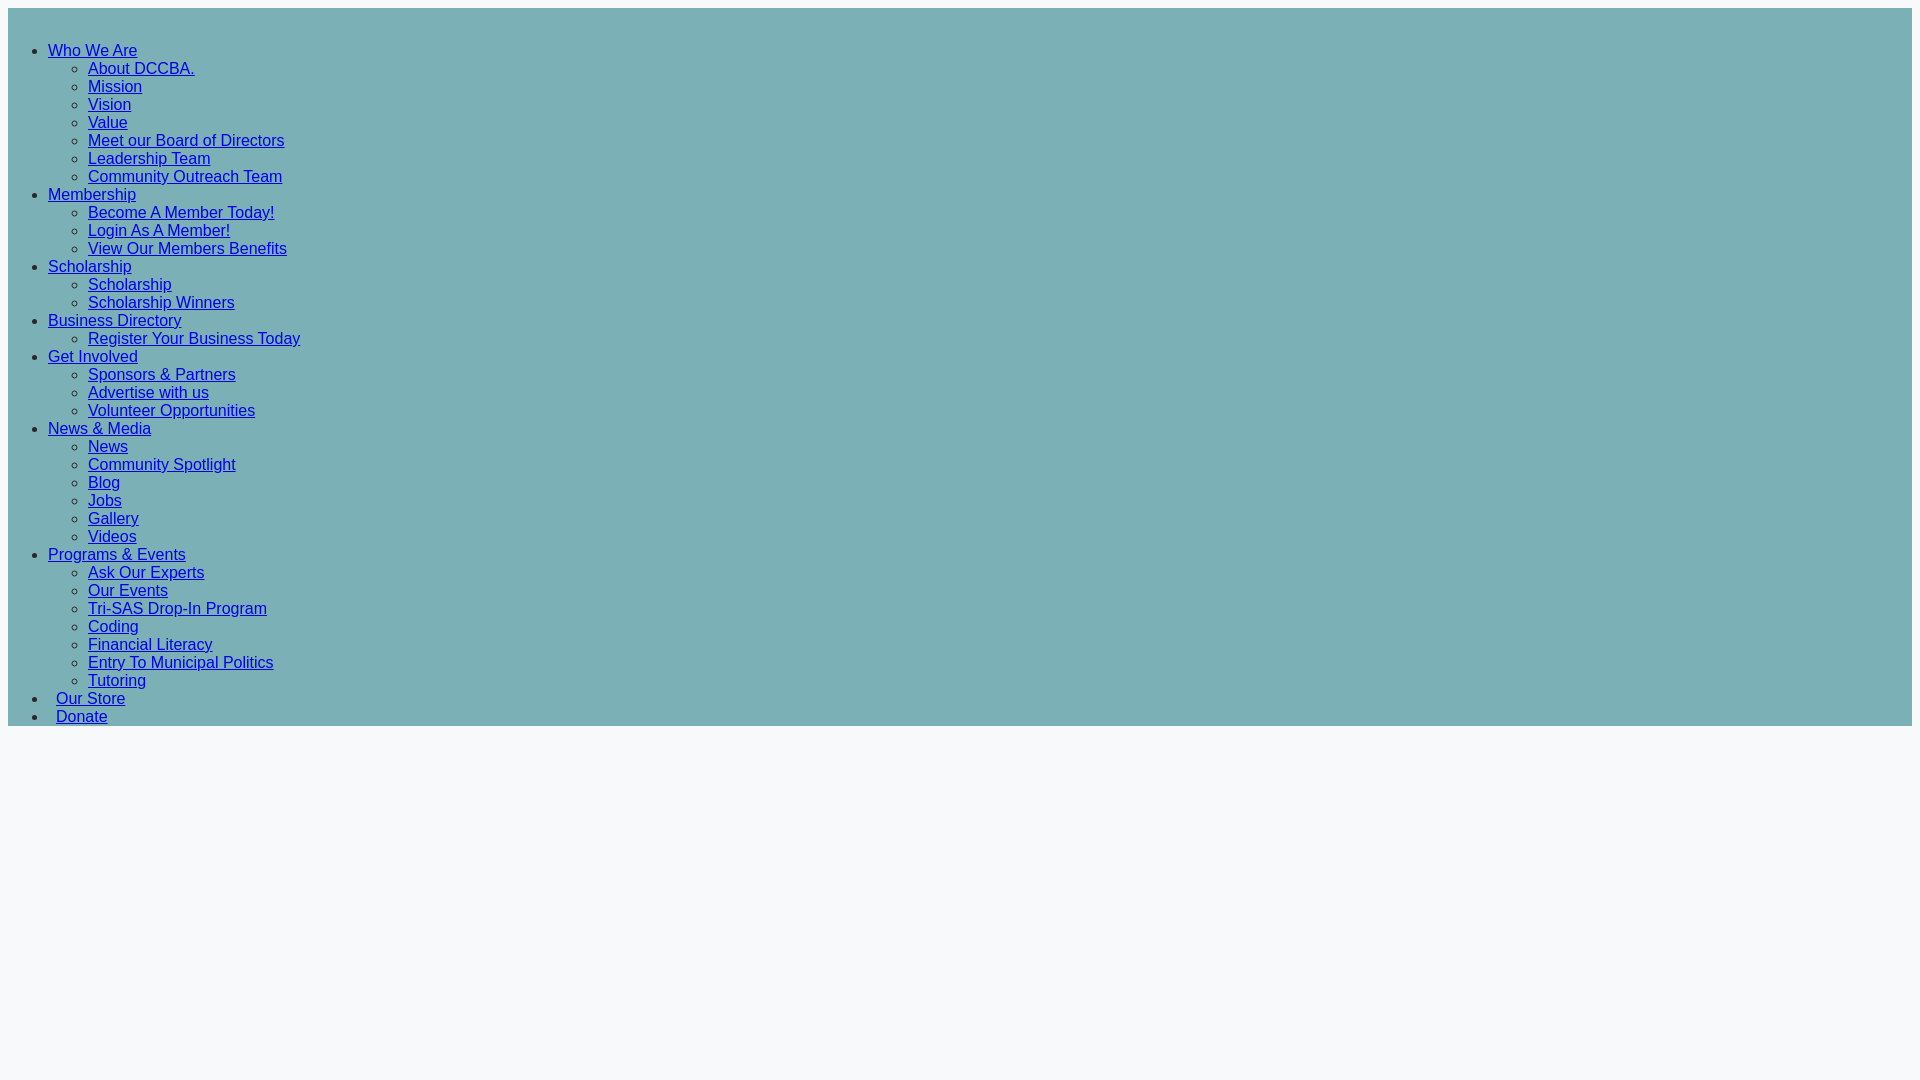 This screenshot has width=1920, height=1080. Describe the element at coordinates (181, 662) in the screenshot. I see `Entry To Municipal Politics` at that location.